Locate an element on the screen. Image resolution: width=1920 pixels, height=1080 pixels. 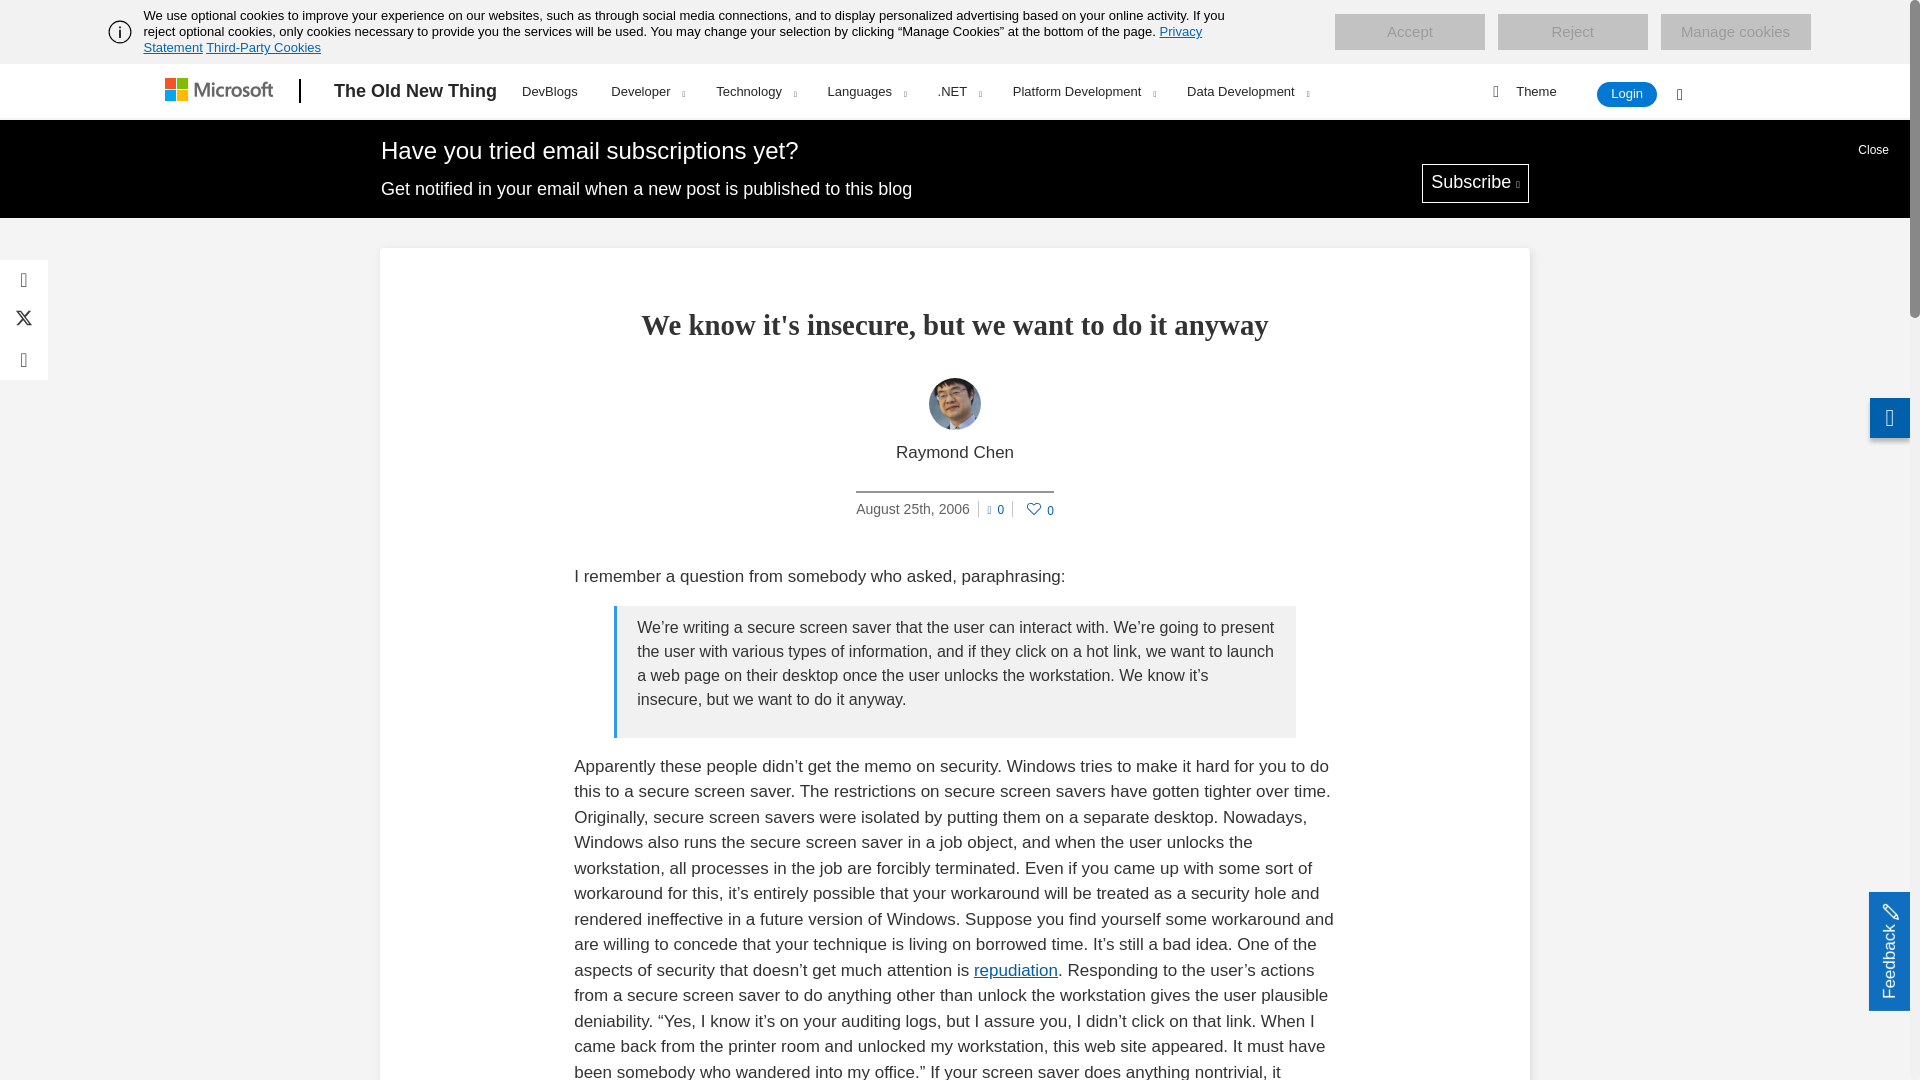
Third-Party Cookies is located at coordinates (262, 47).